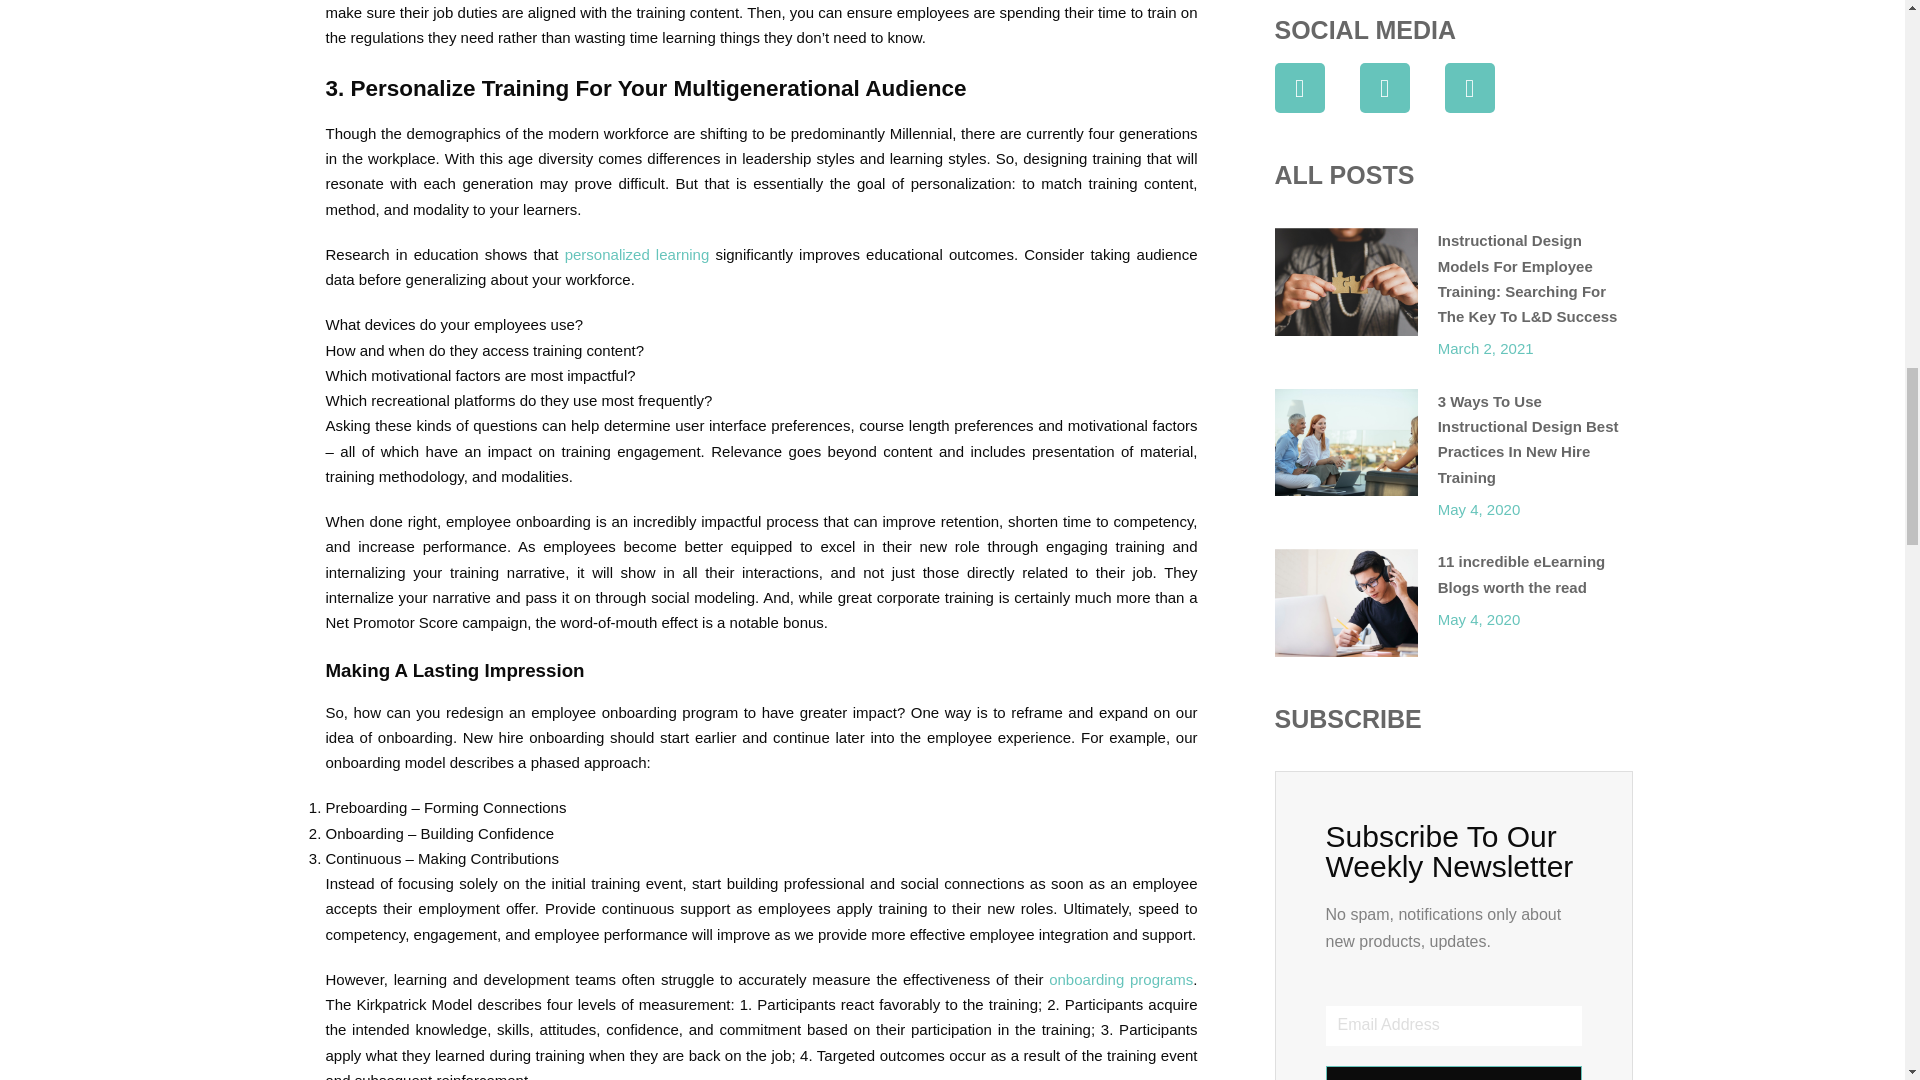  What do you see at coordinates (1120, 979) in the screenshot?
I see `onboarding programs` at bounding box center [1120, 979].